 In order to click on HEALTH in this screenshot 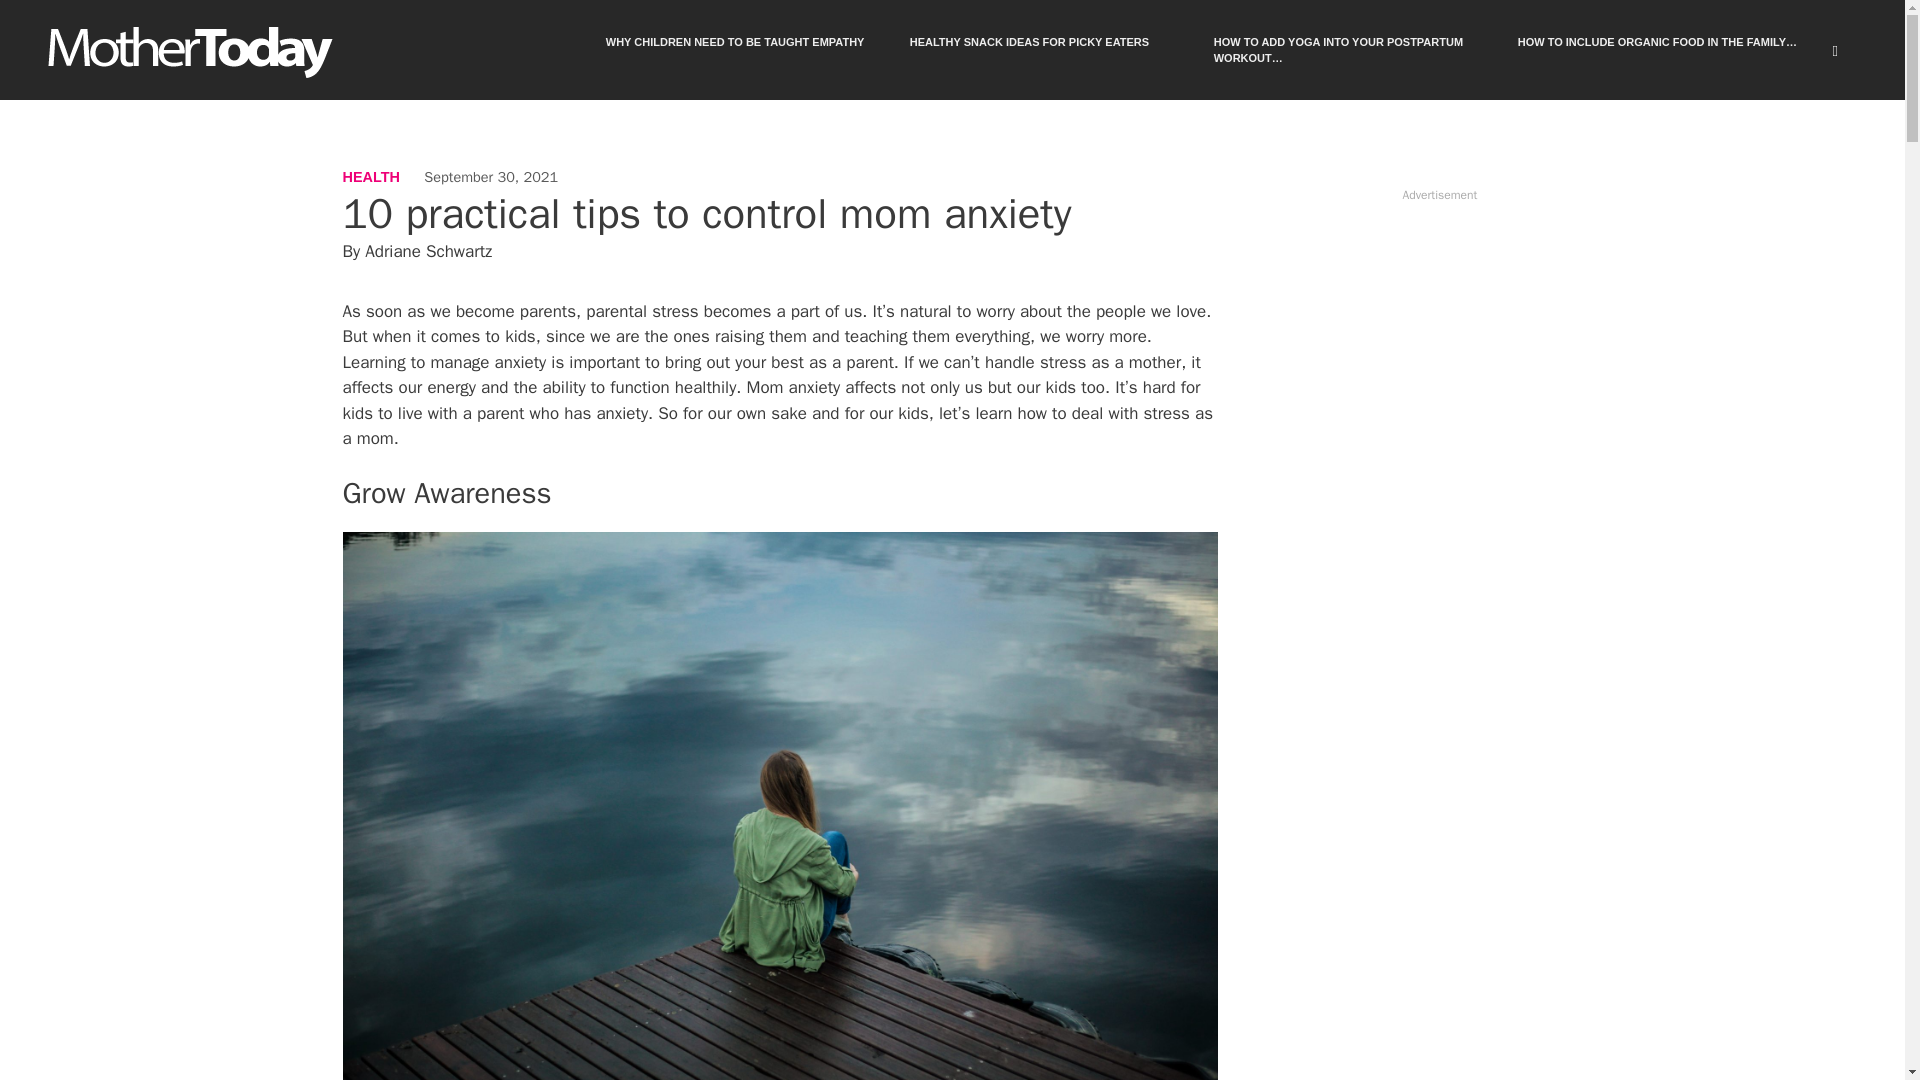, I will do `click(370, 176)`.